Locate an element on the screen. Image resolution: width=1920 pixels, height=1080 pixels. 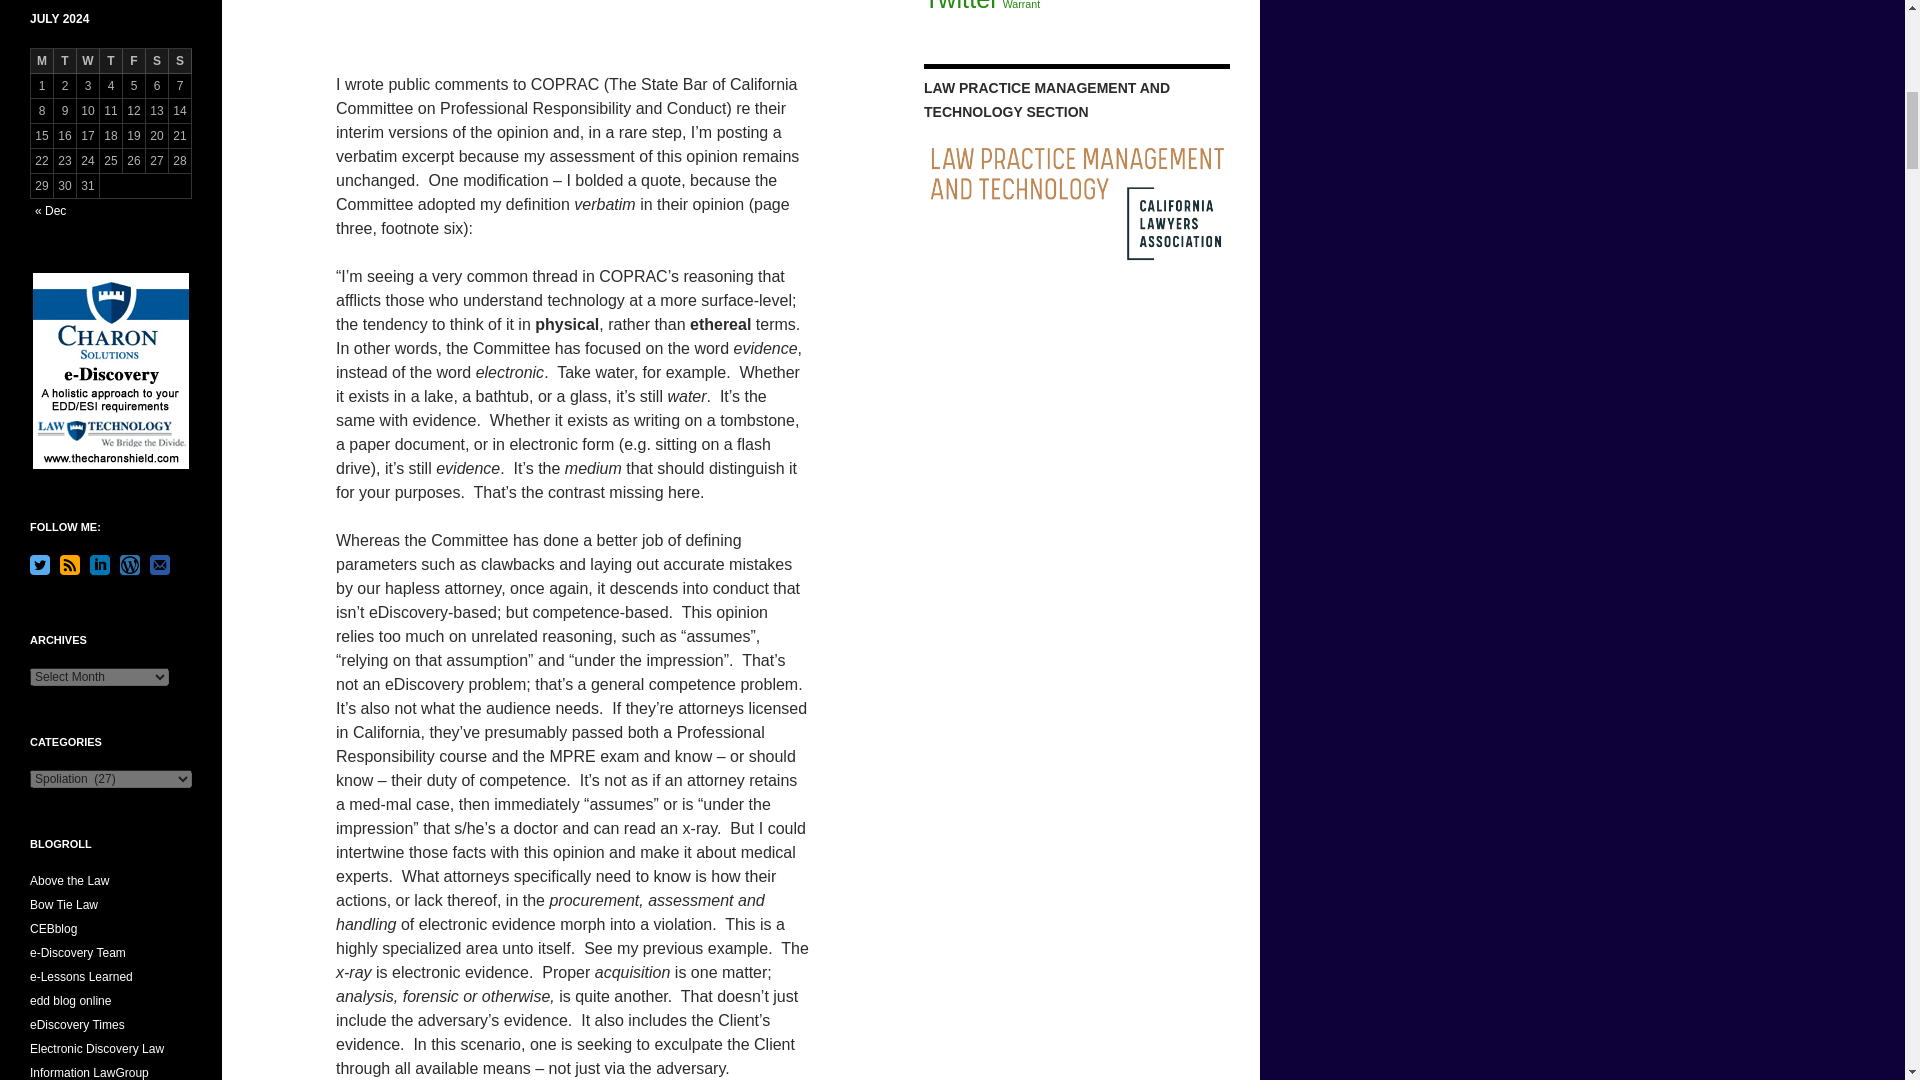
Monday is located at coordinates (42, 61).